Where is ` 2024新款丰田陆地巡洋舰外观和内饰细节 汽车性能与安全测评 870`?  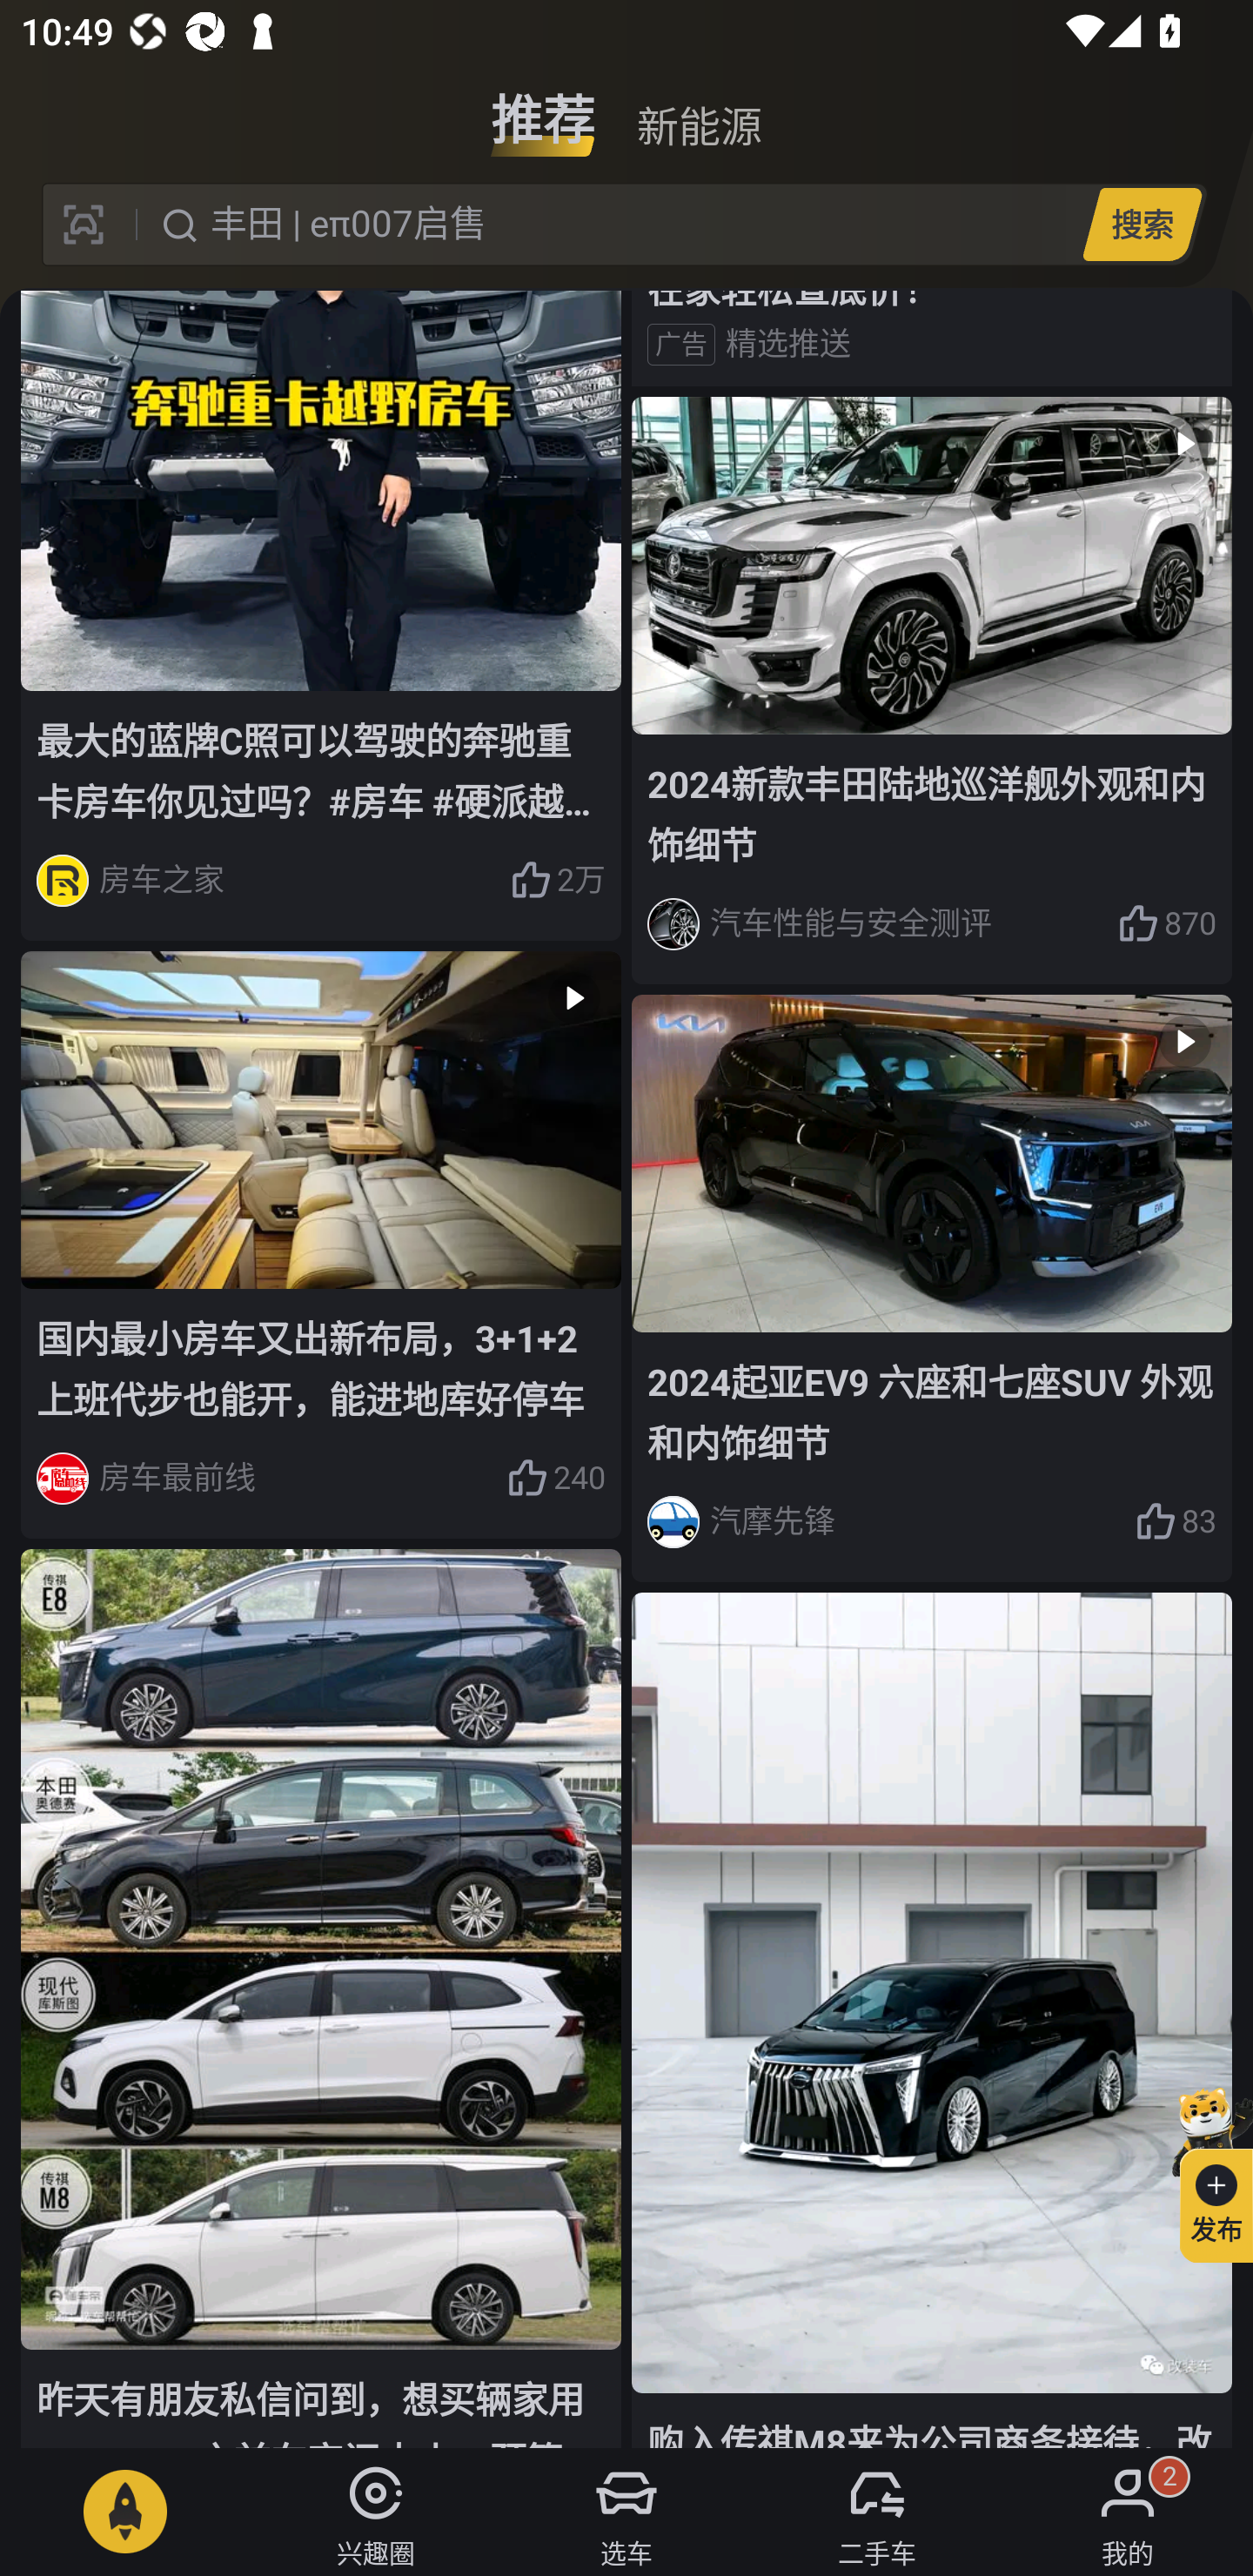  2024新款丰田陆地巡洋舰外观和内饰细节 汽车性能与安全测评 870 is located at coordinates (931, 689).